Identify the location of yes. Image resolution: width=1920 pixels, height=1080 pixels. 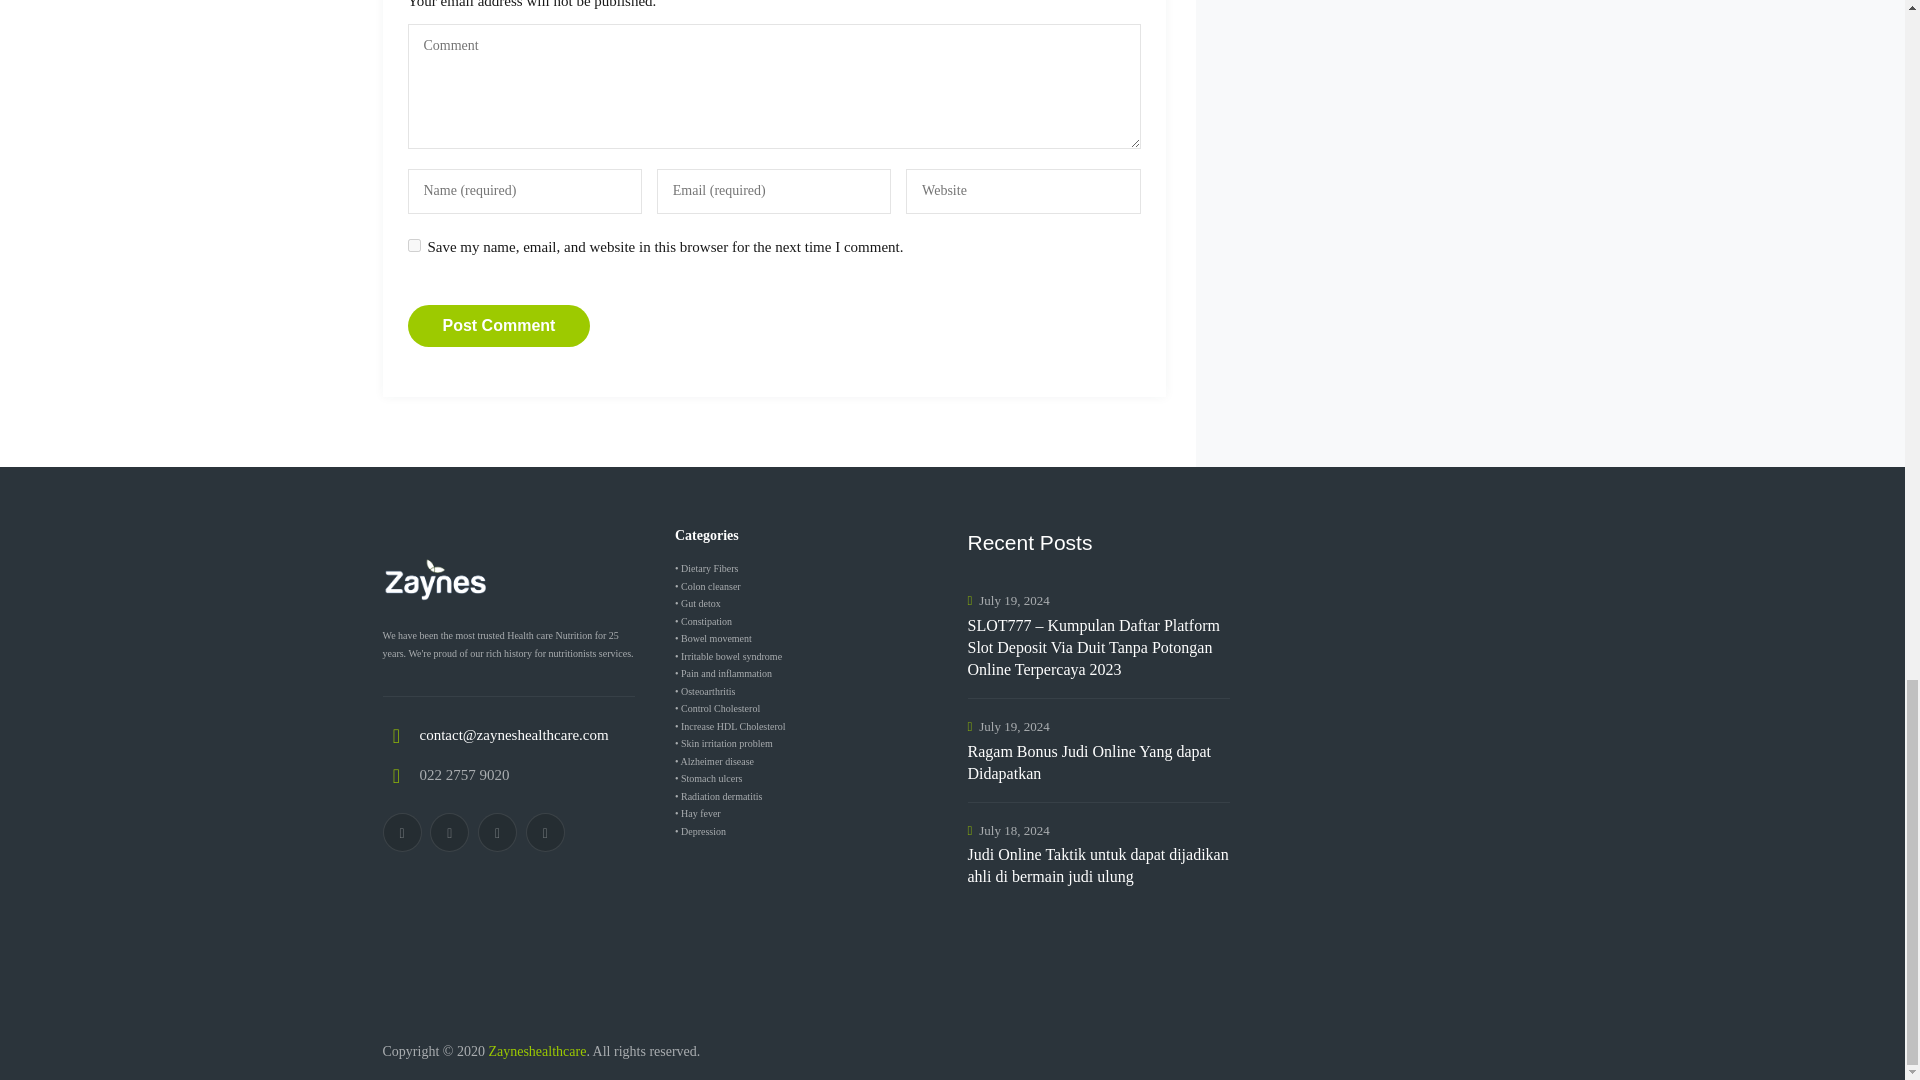
(414, 244).